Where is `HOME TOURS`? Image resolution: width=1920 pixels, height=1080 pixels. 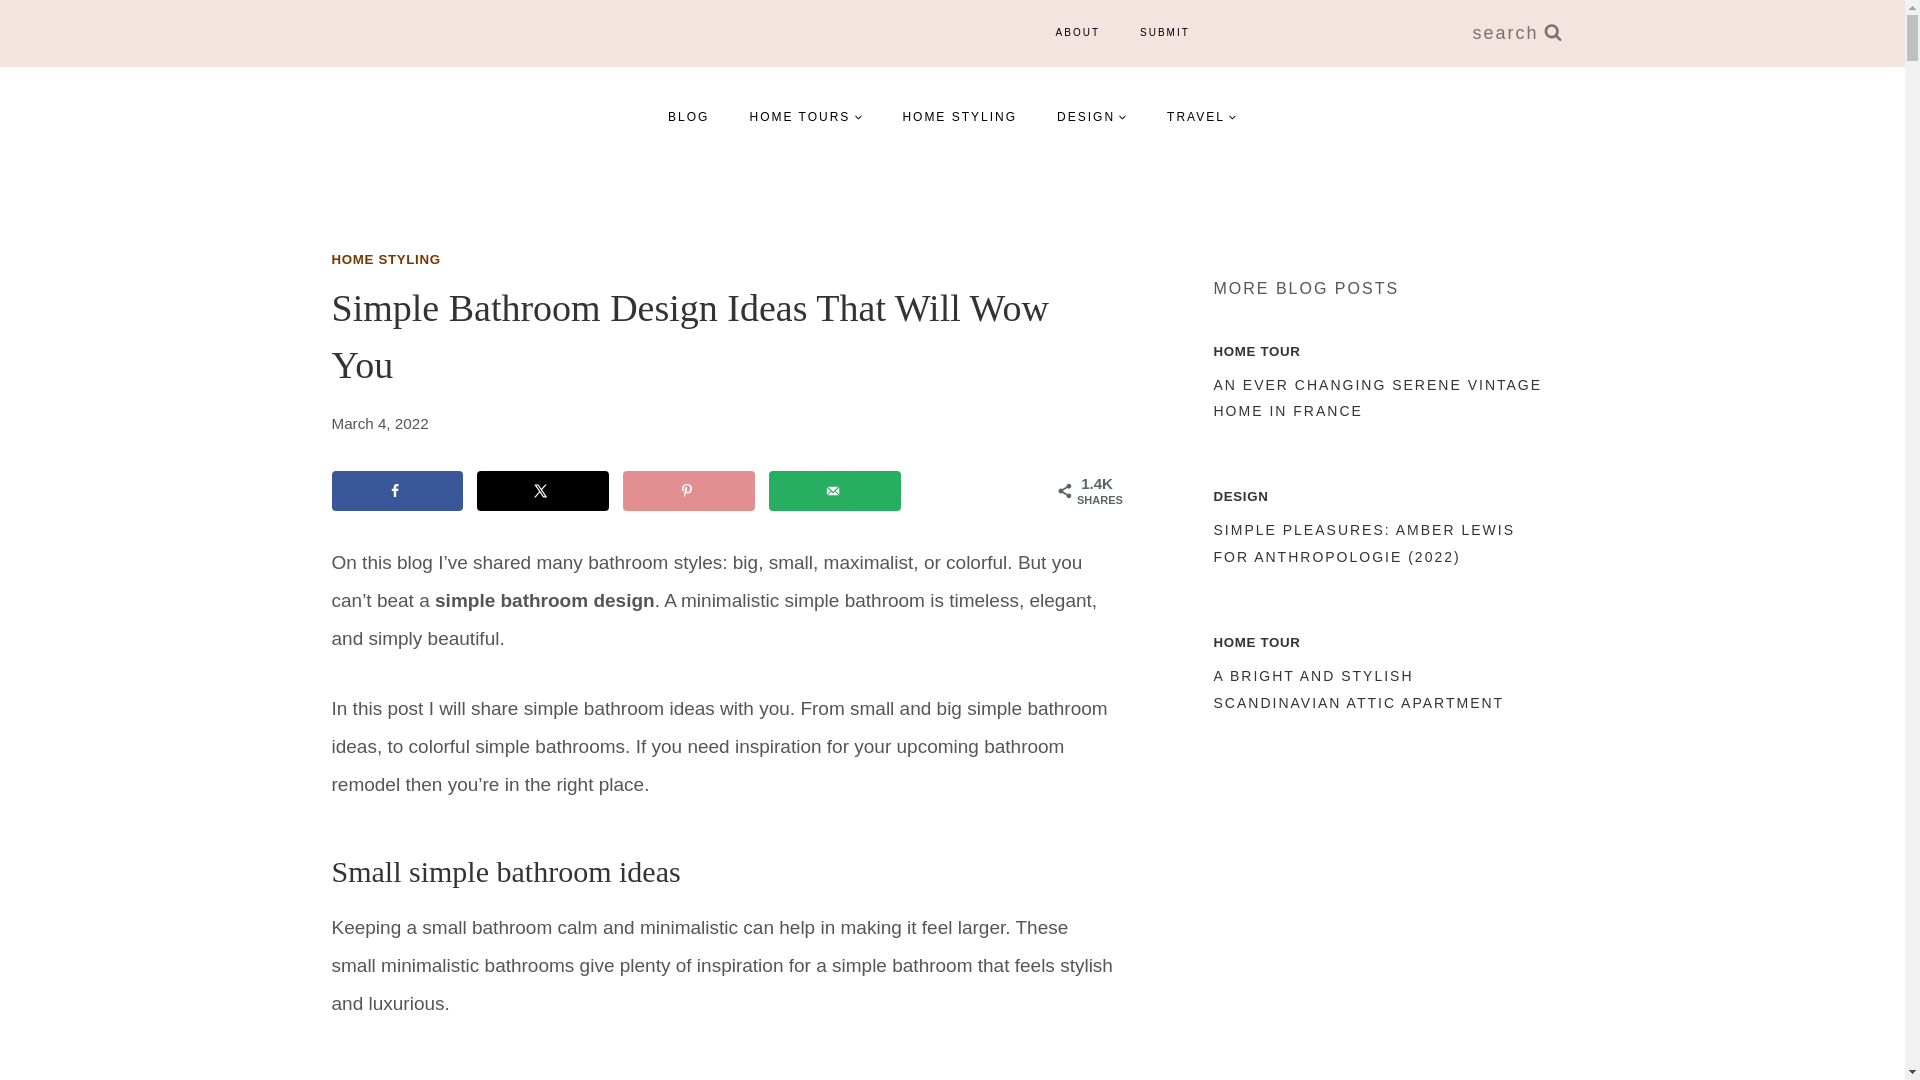
HOME TOURS is located at coordinates (805, 116).